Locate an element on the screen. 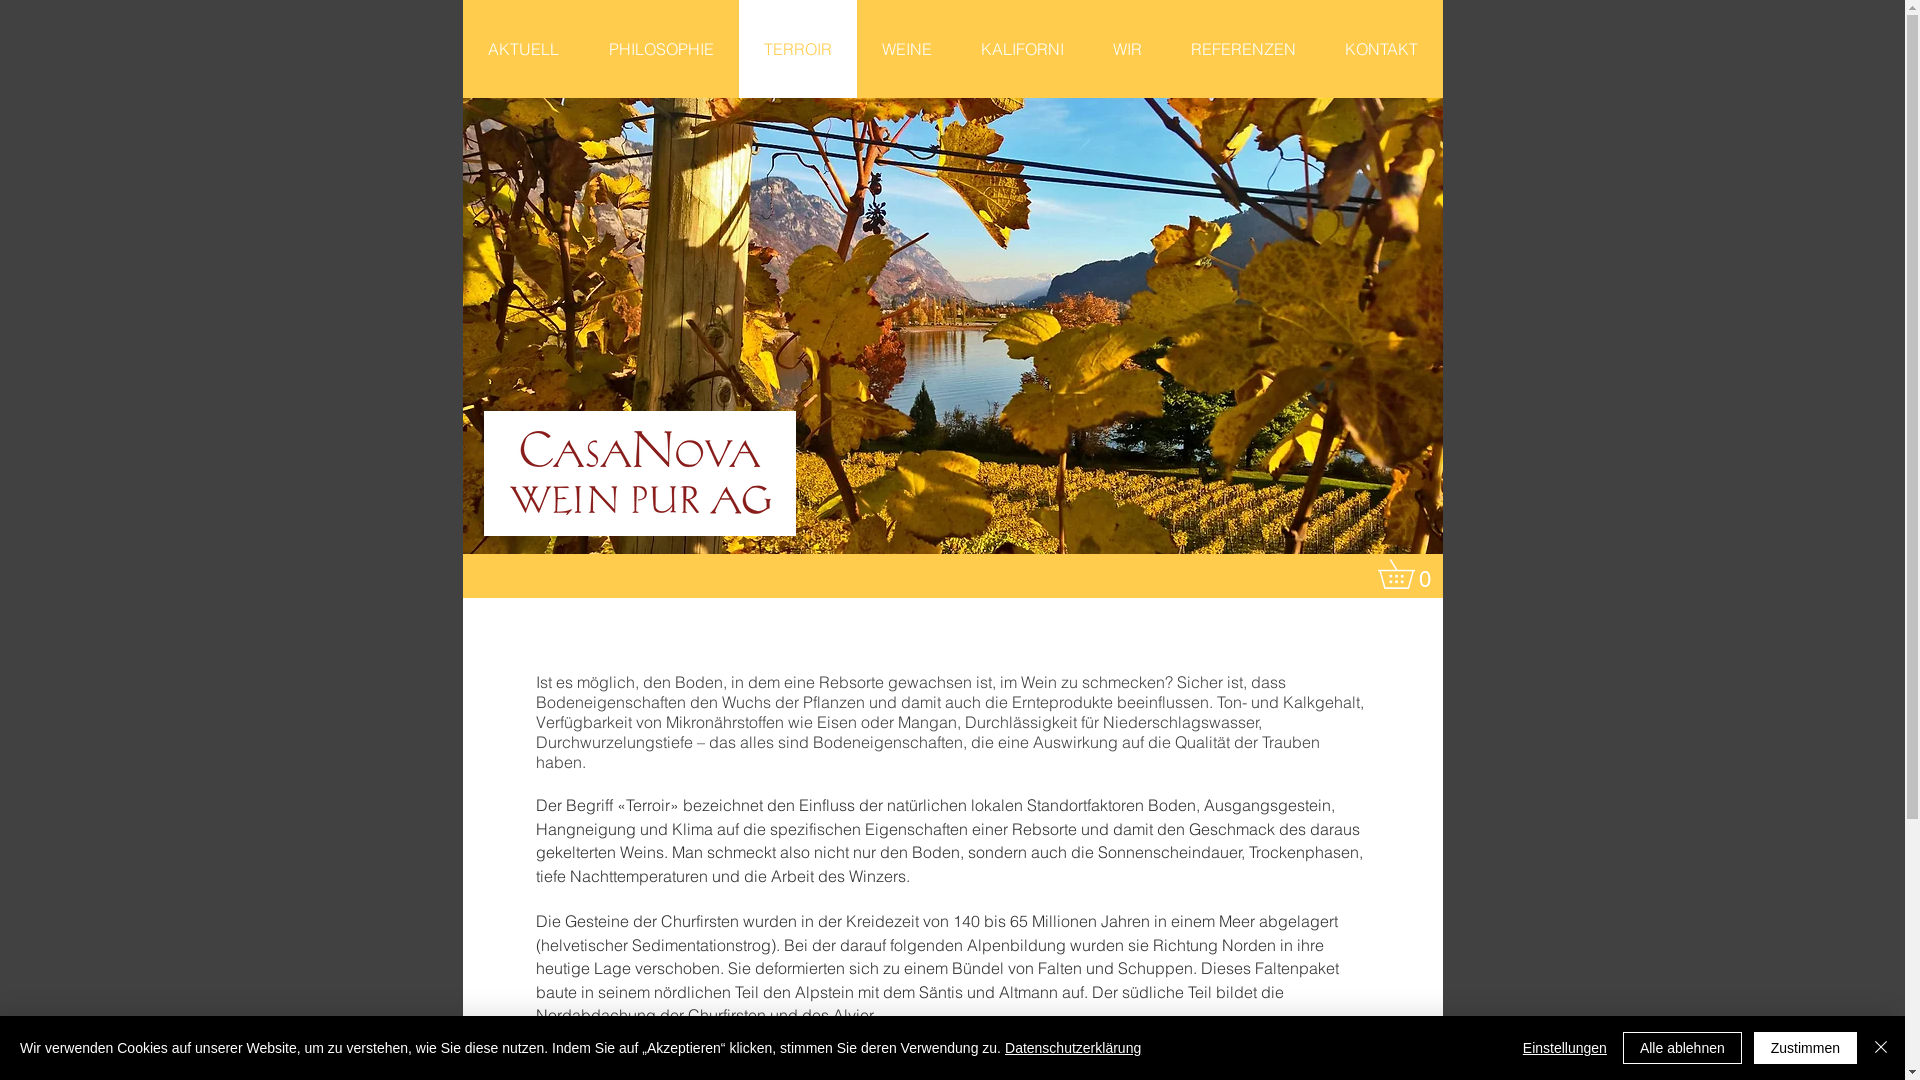  REFERENZEN is located at coordinates (1243, 49).